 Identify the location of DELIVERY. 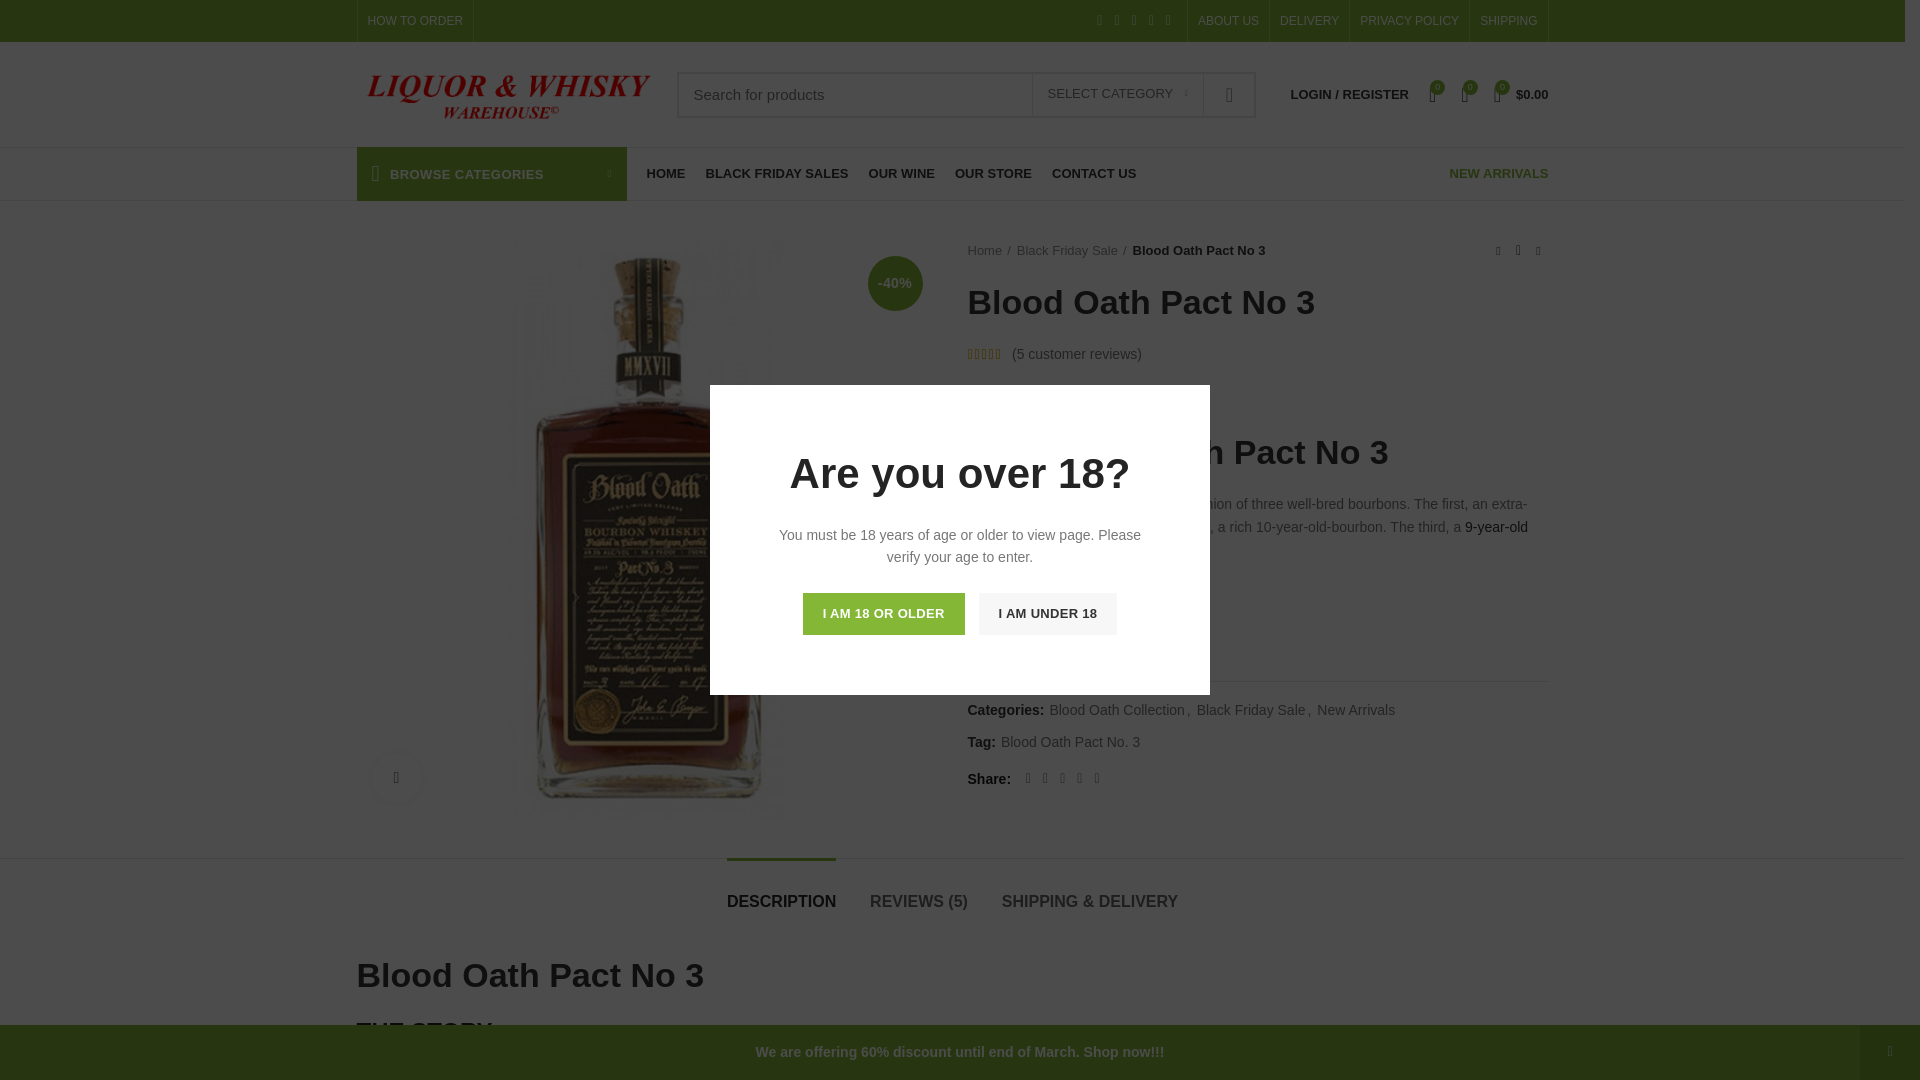
(1309, 21).